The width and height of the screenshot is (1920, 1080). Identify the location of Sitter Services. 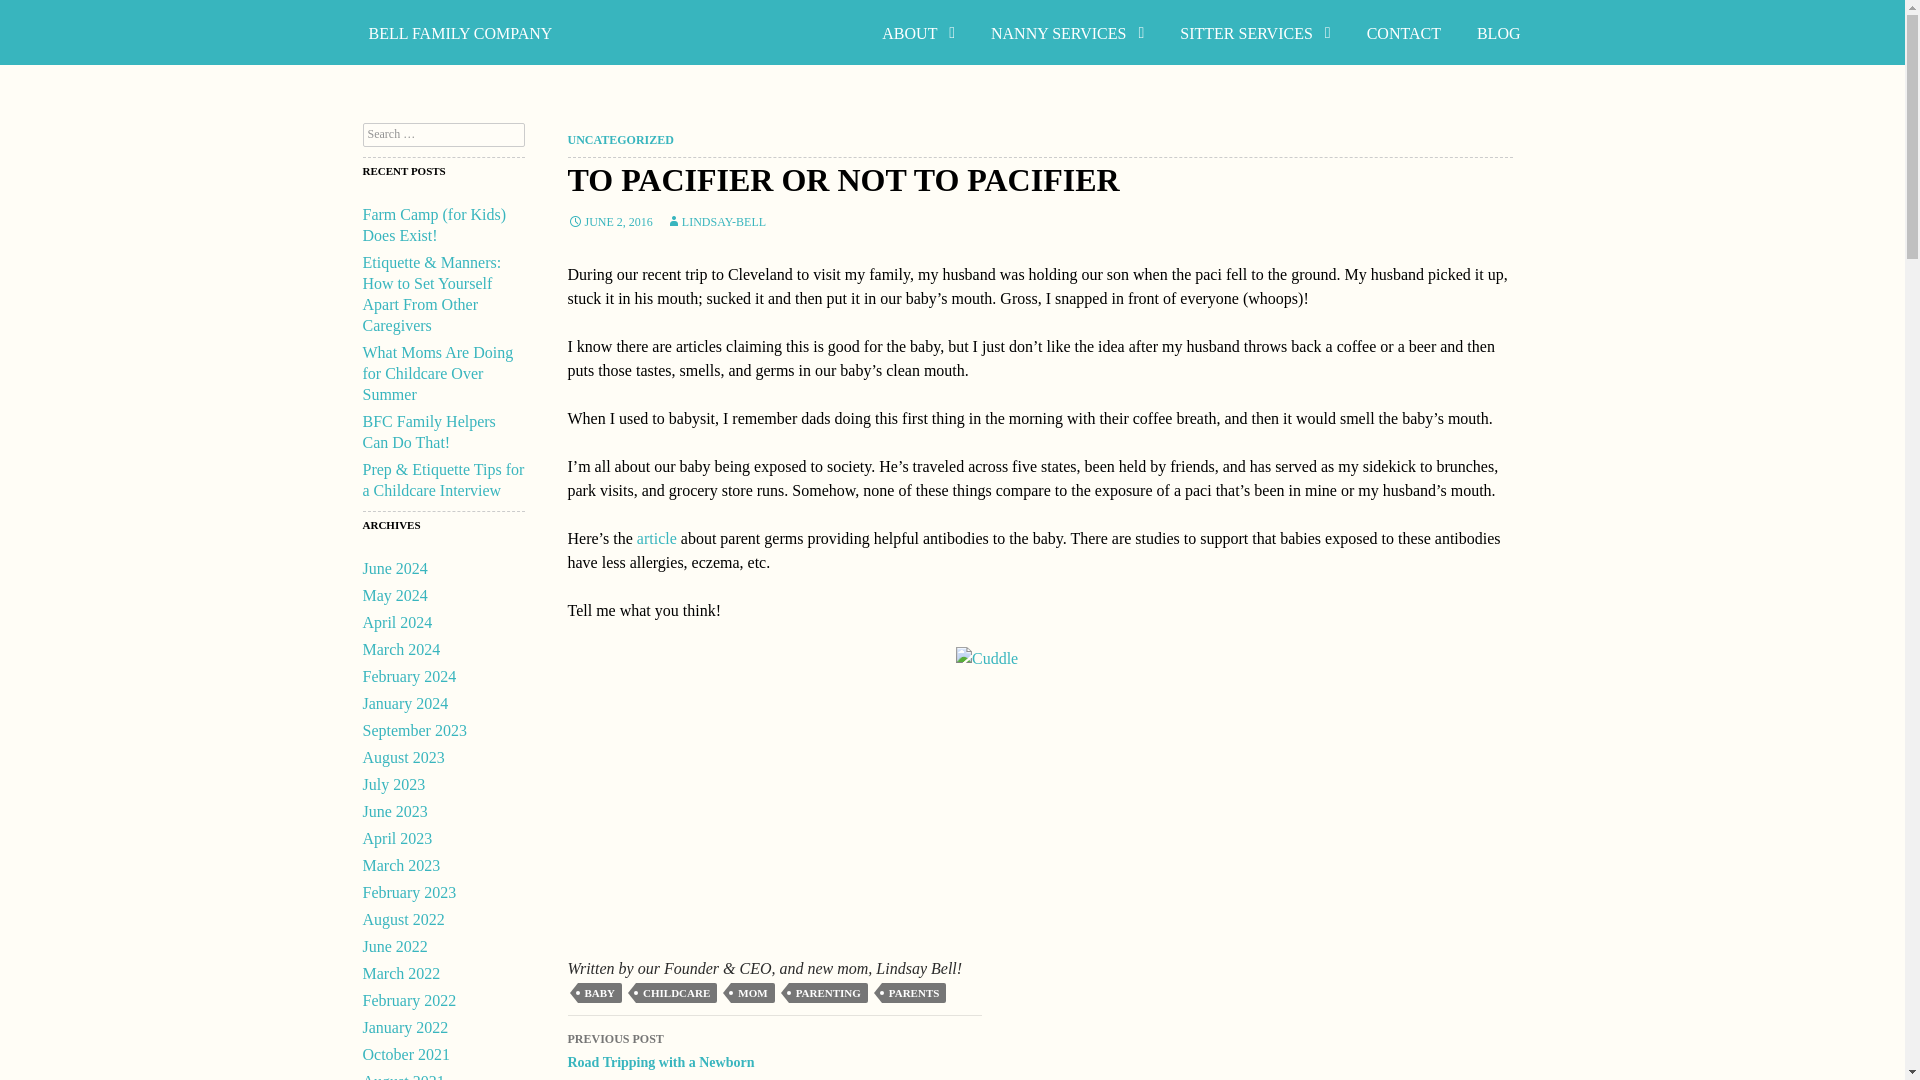
(1254, 33).